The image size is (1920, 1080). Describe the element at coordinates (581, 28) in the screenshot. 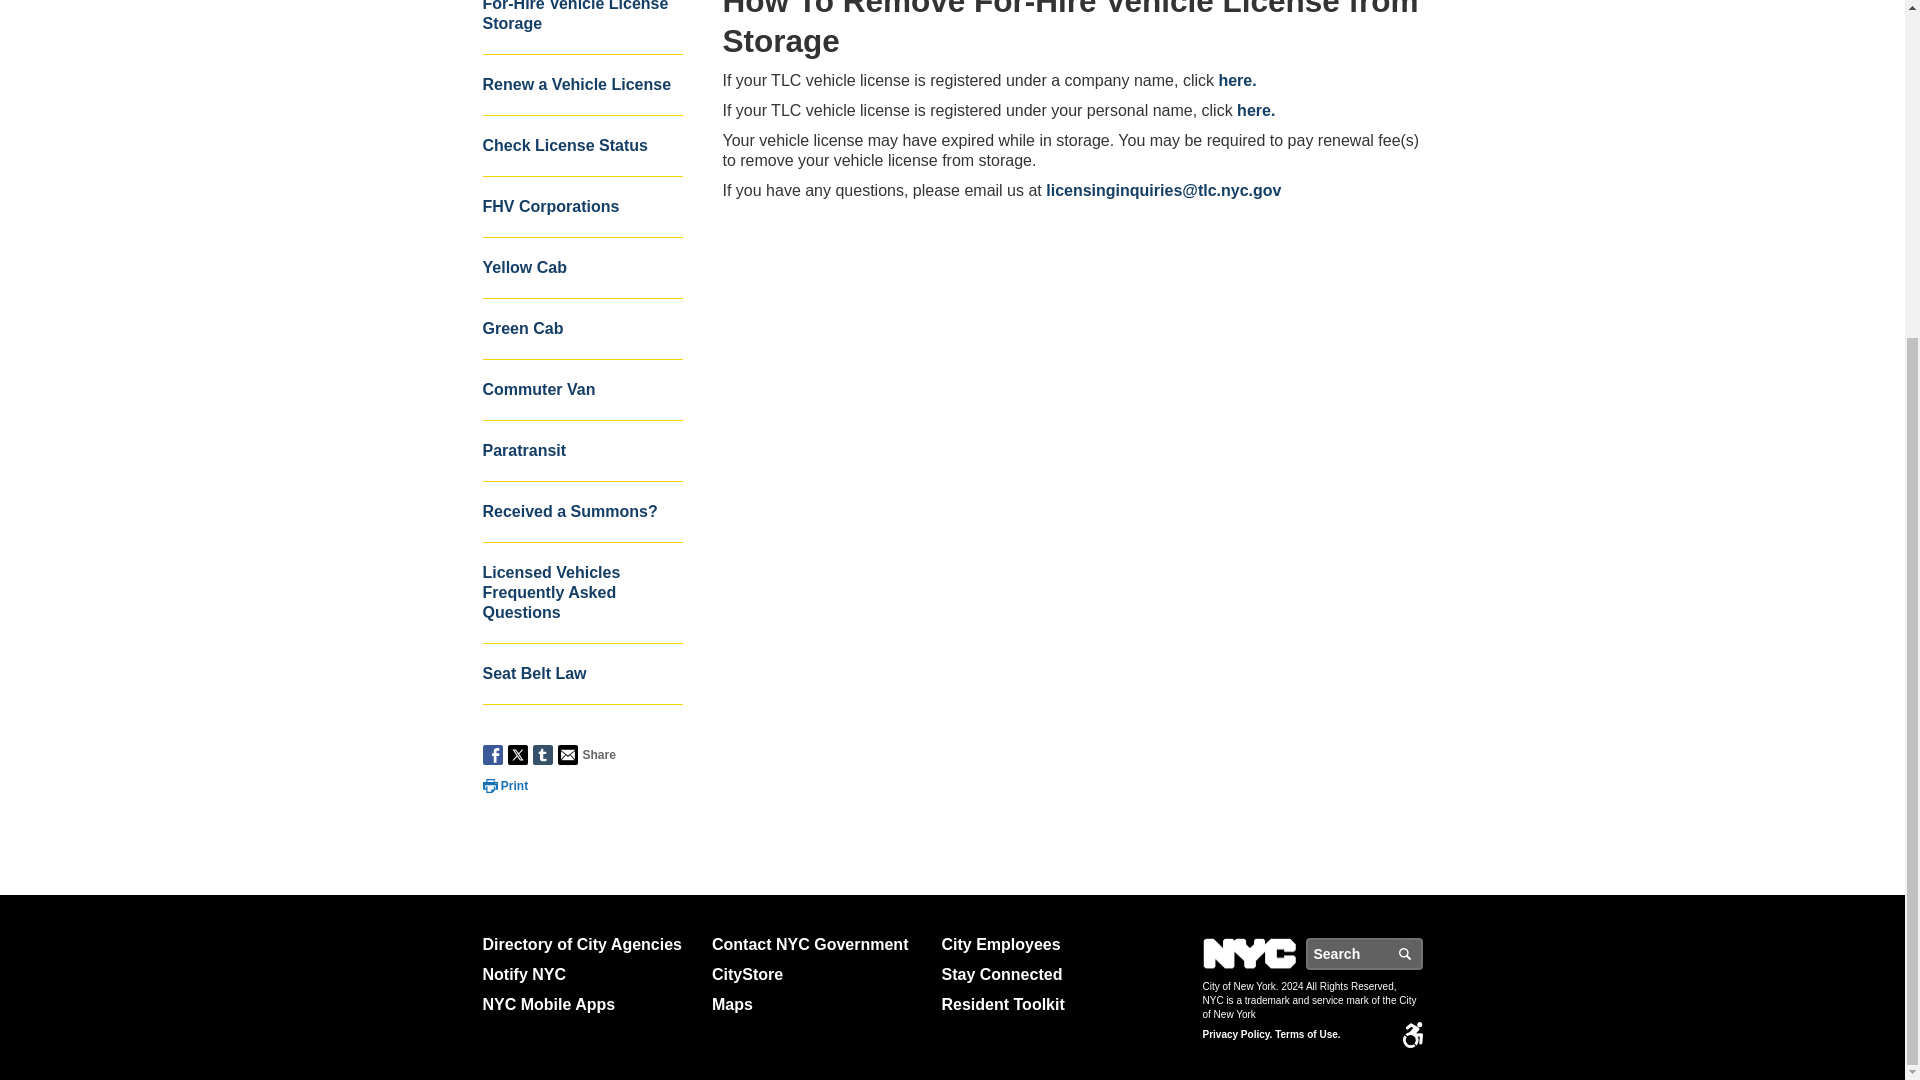

I see `For-Hire Vehicle License Storage` at that location.